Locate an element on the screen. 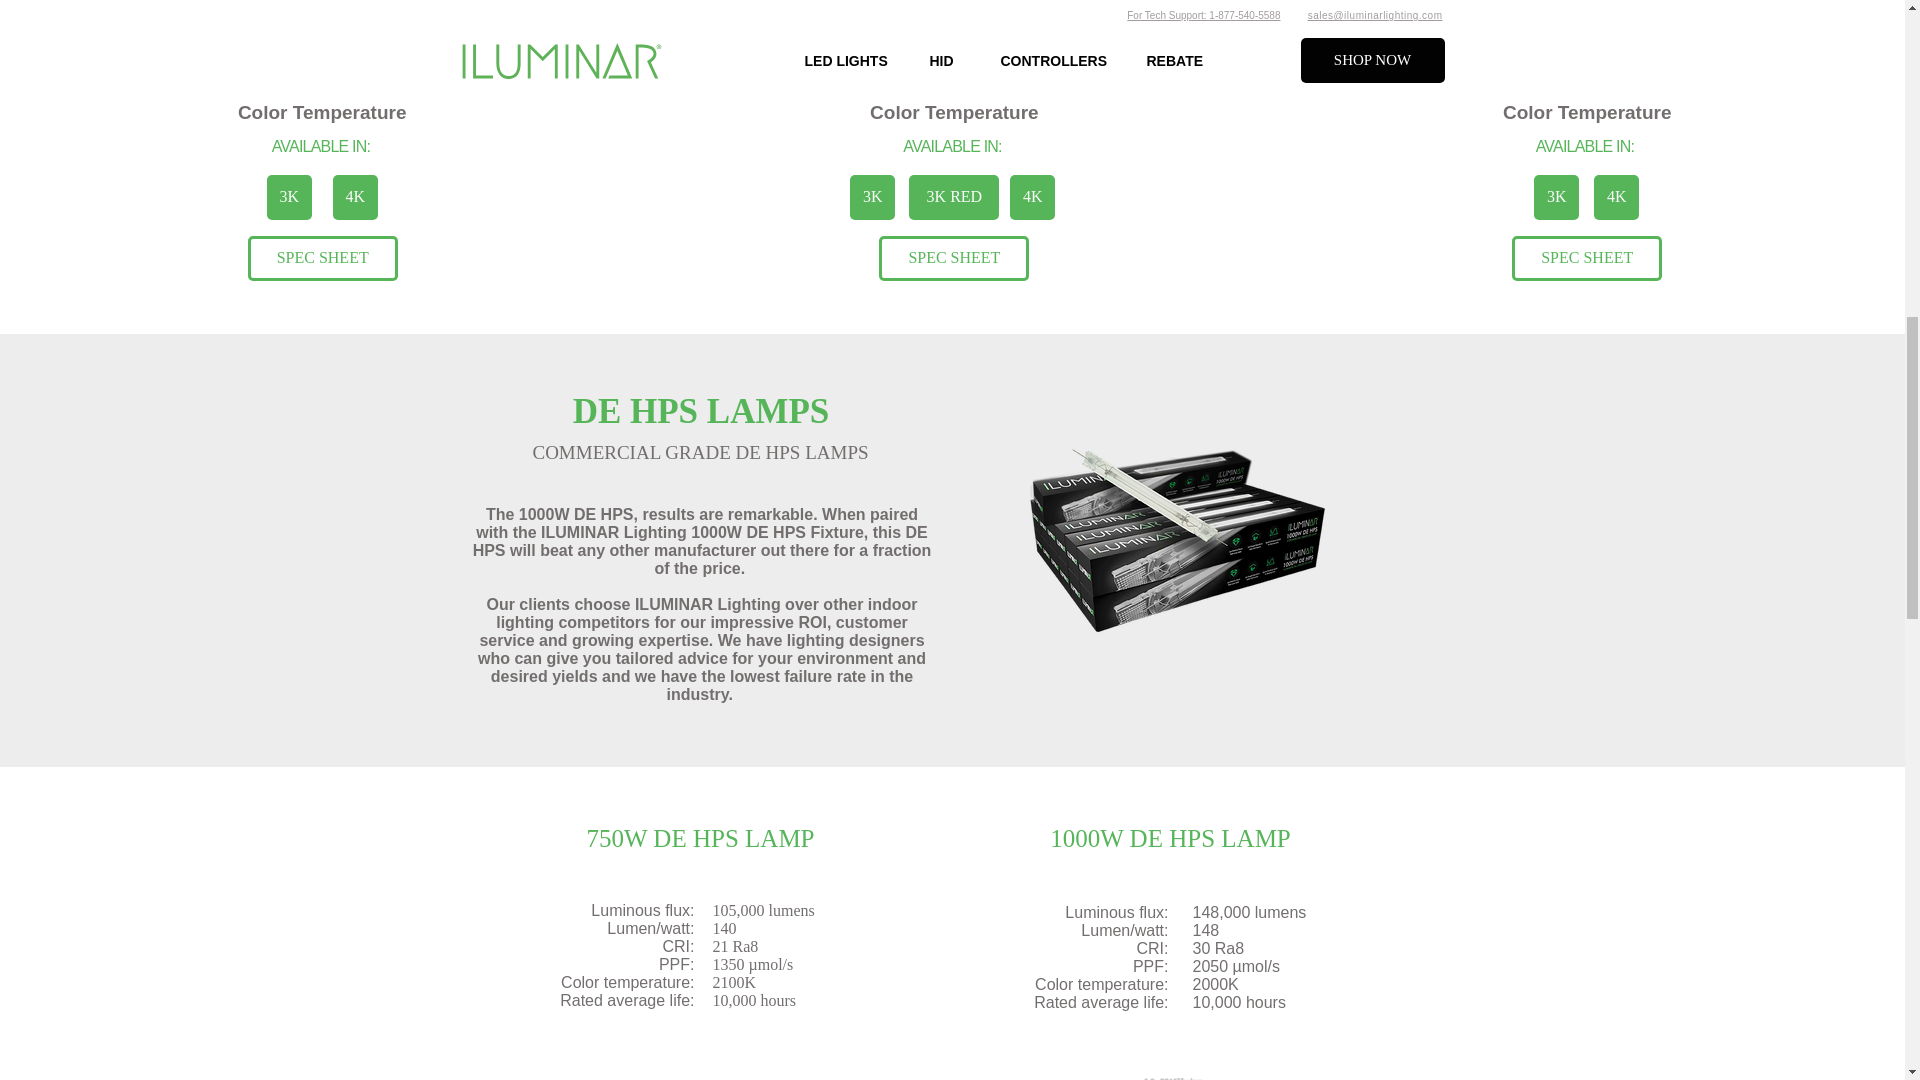 The width and height of the screenshot is (1920, 1080). 4K is located at coordinates (1616, 197).